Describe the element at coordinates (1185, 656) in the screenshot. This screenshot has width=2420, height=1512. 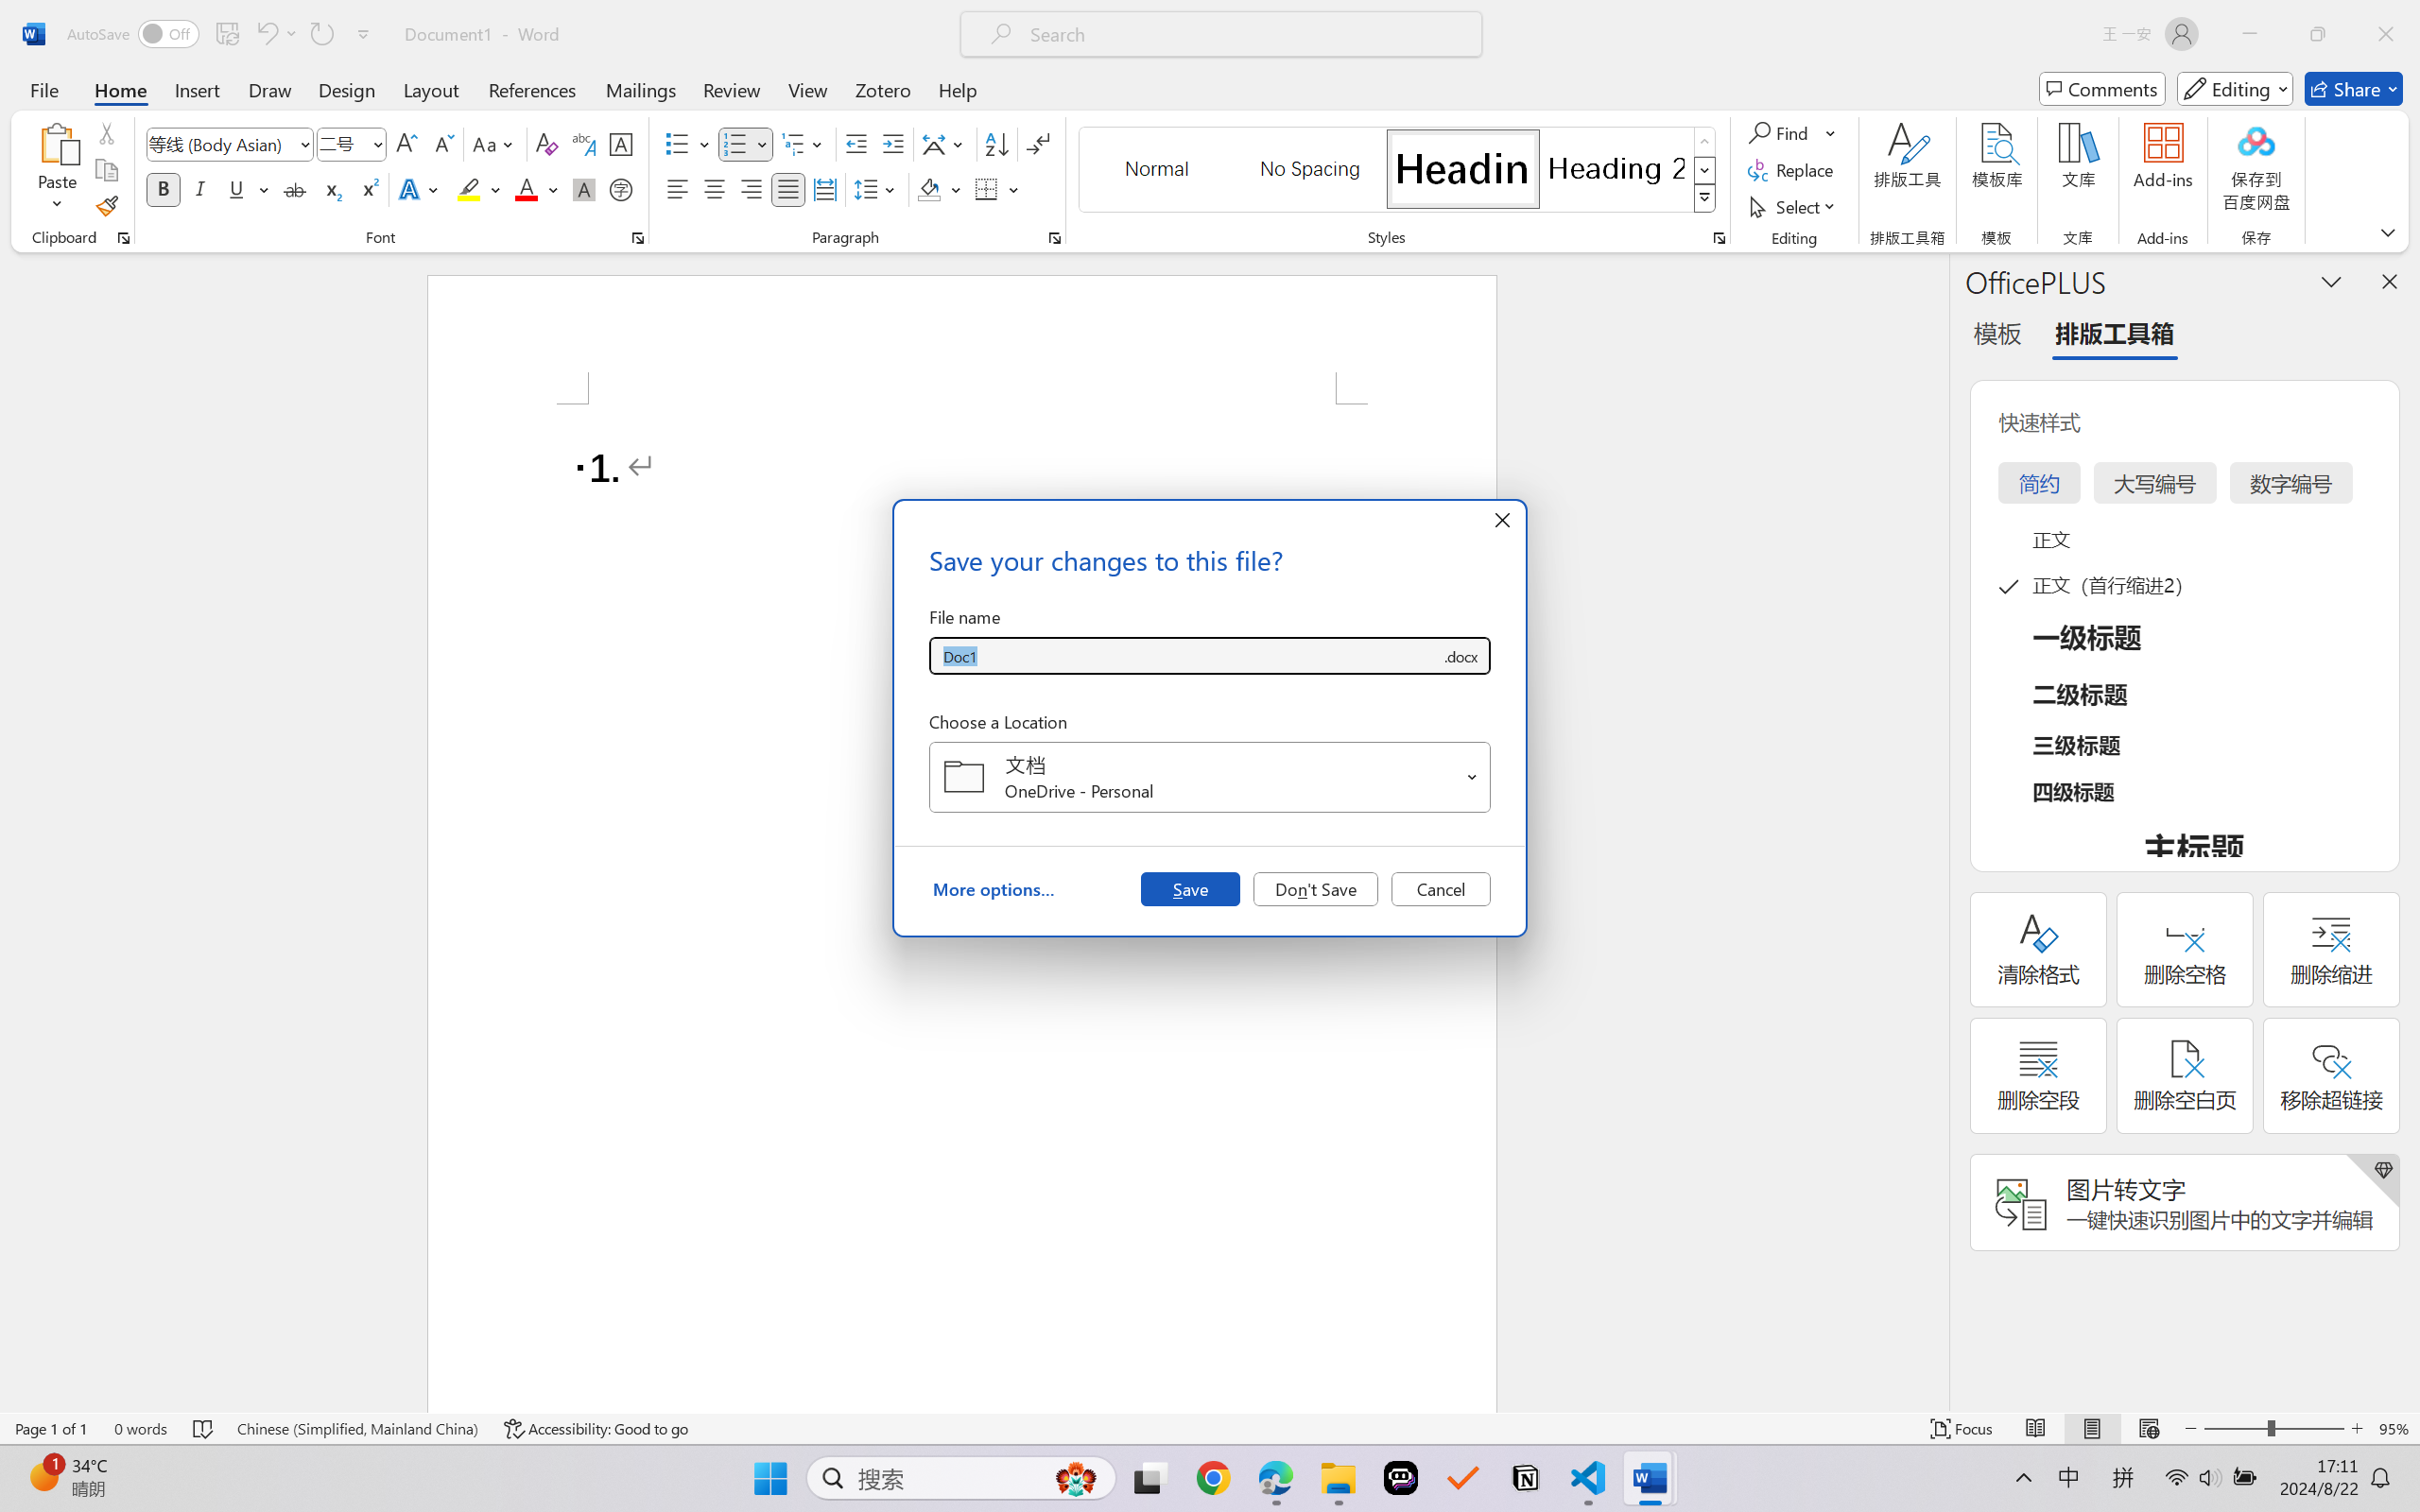
I see `File name` at that location.